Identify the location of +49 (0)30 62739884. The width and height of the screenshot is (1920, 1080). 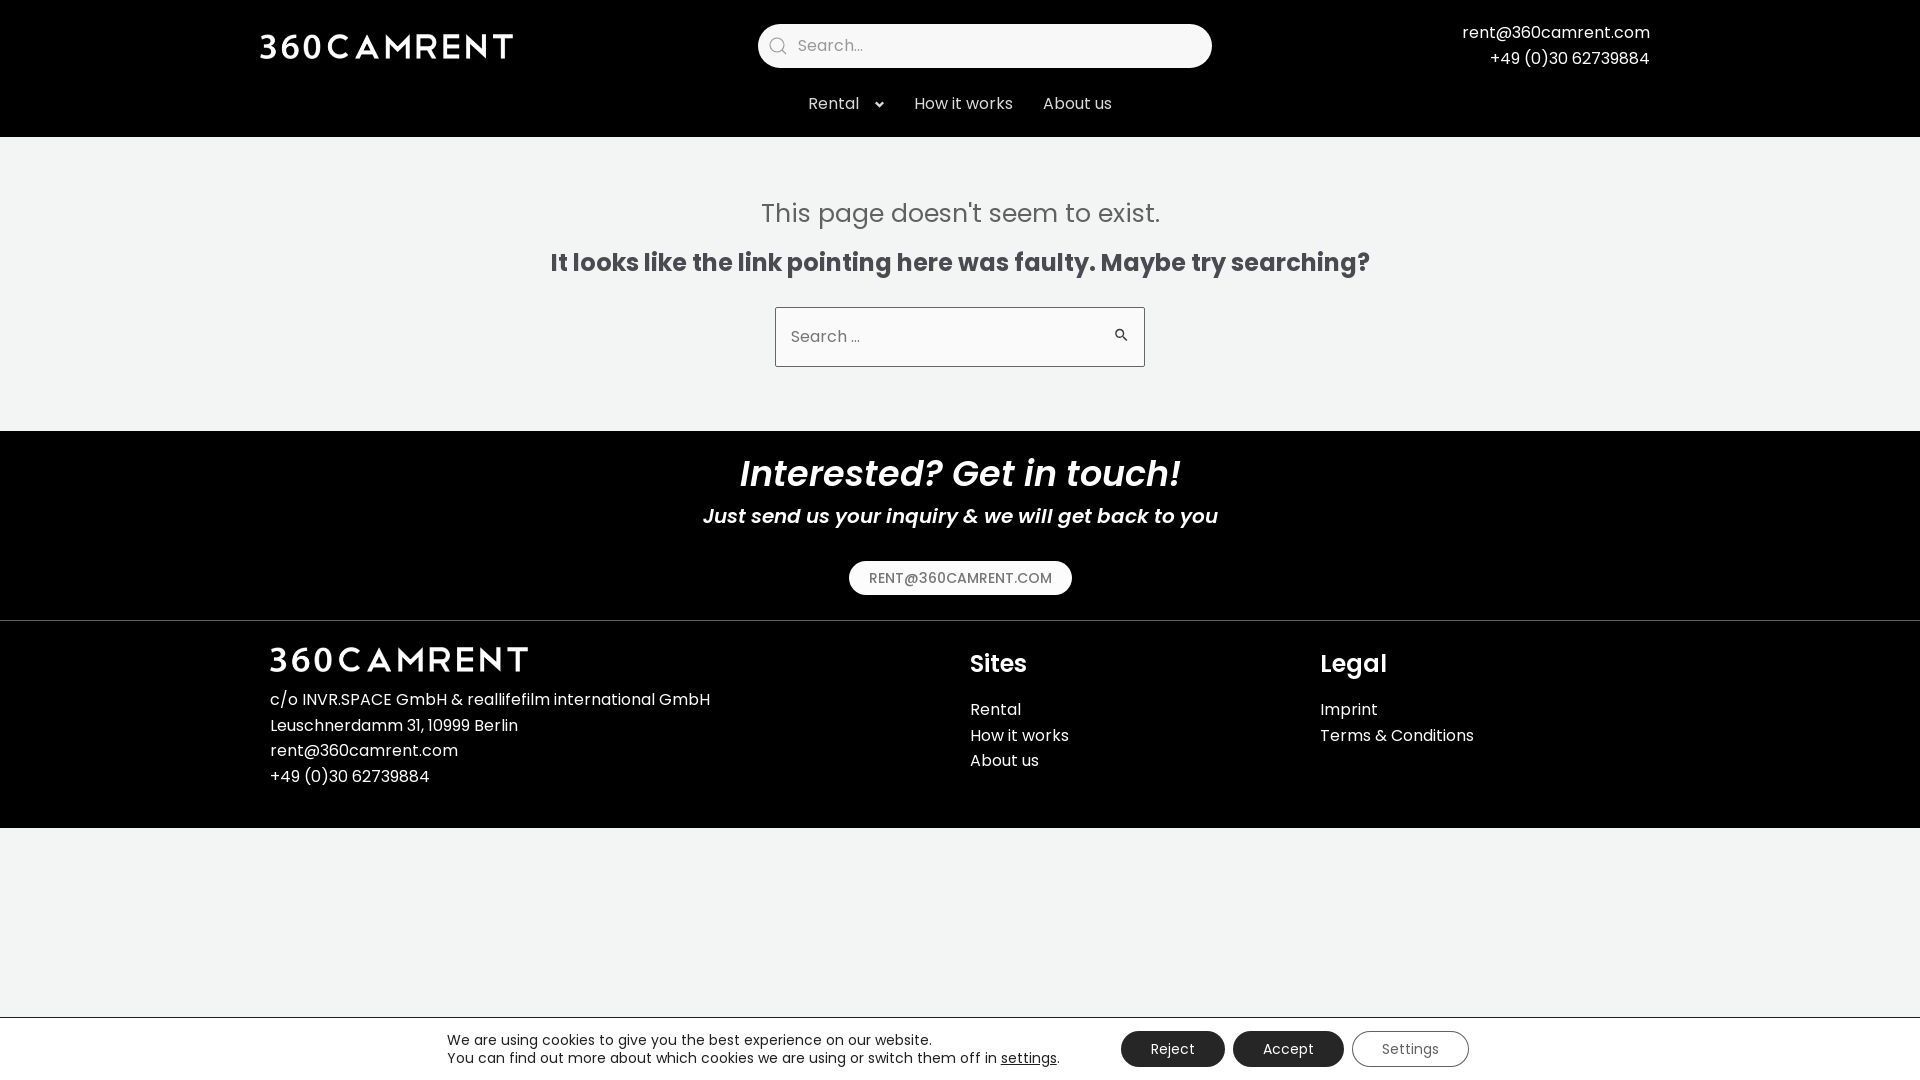
(1526, 59).